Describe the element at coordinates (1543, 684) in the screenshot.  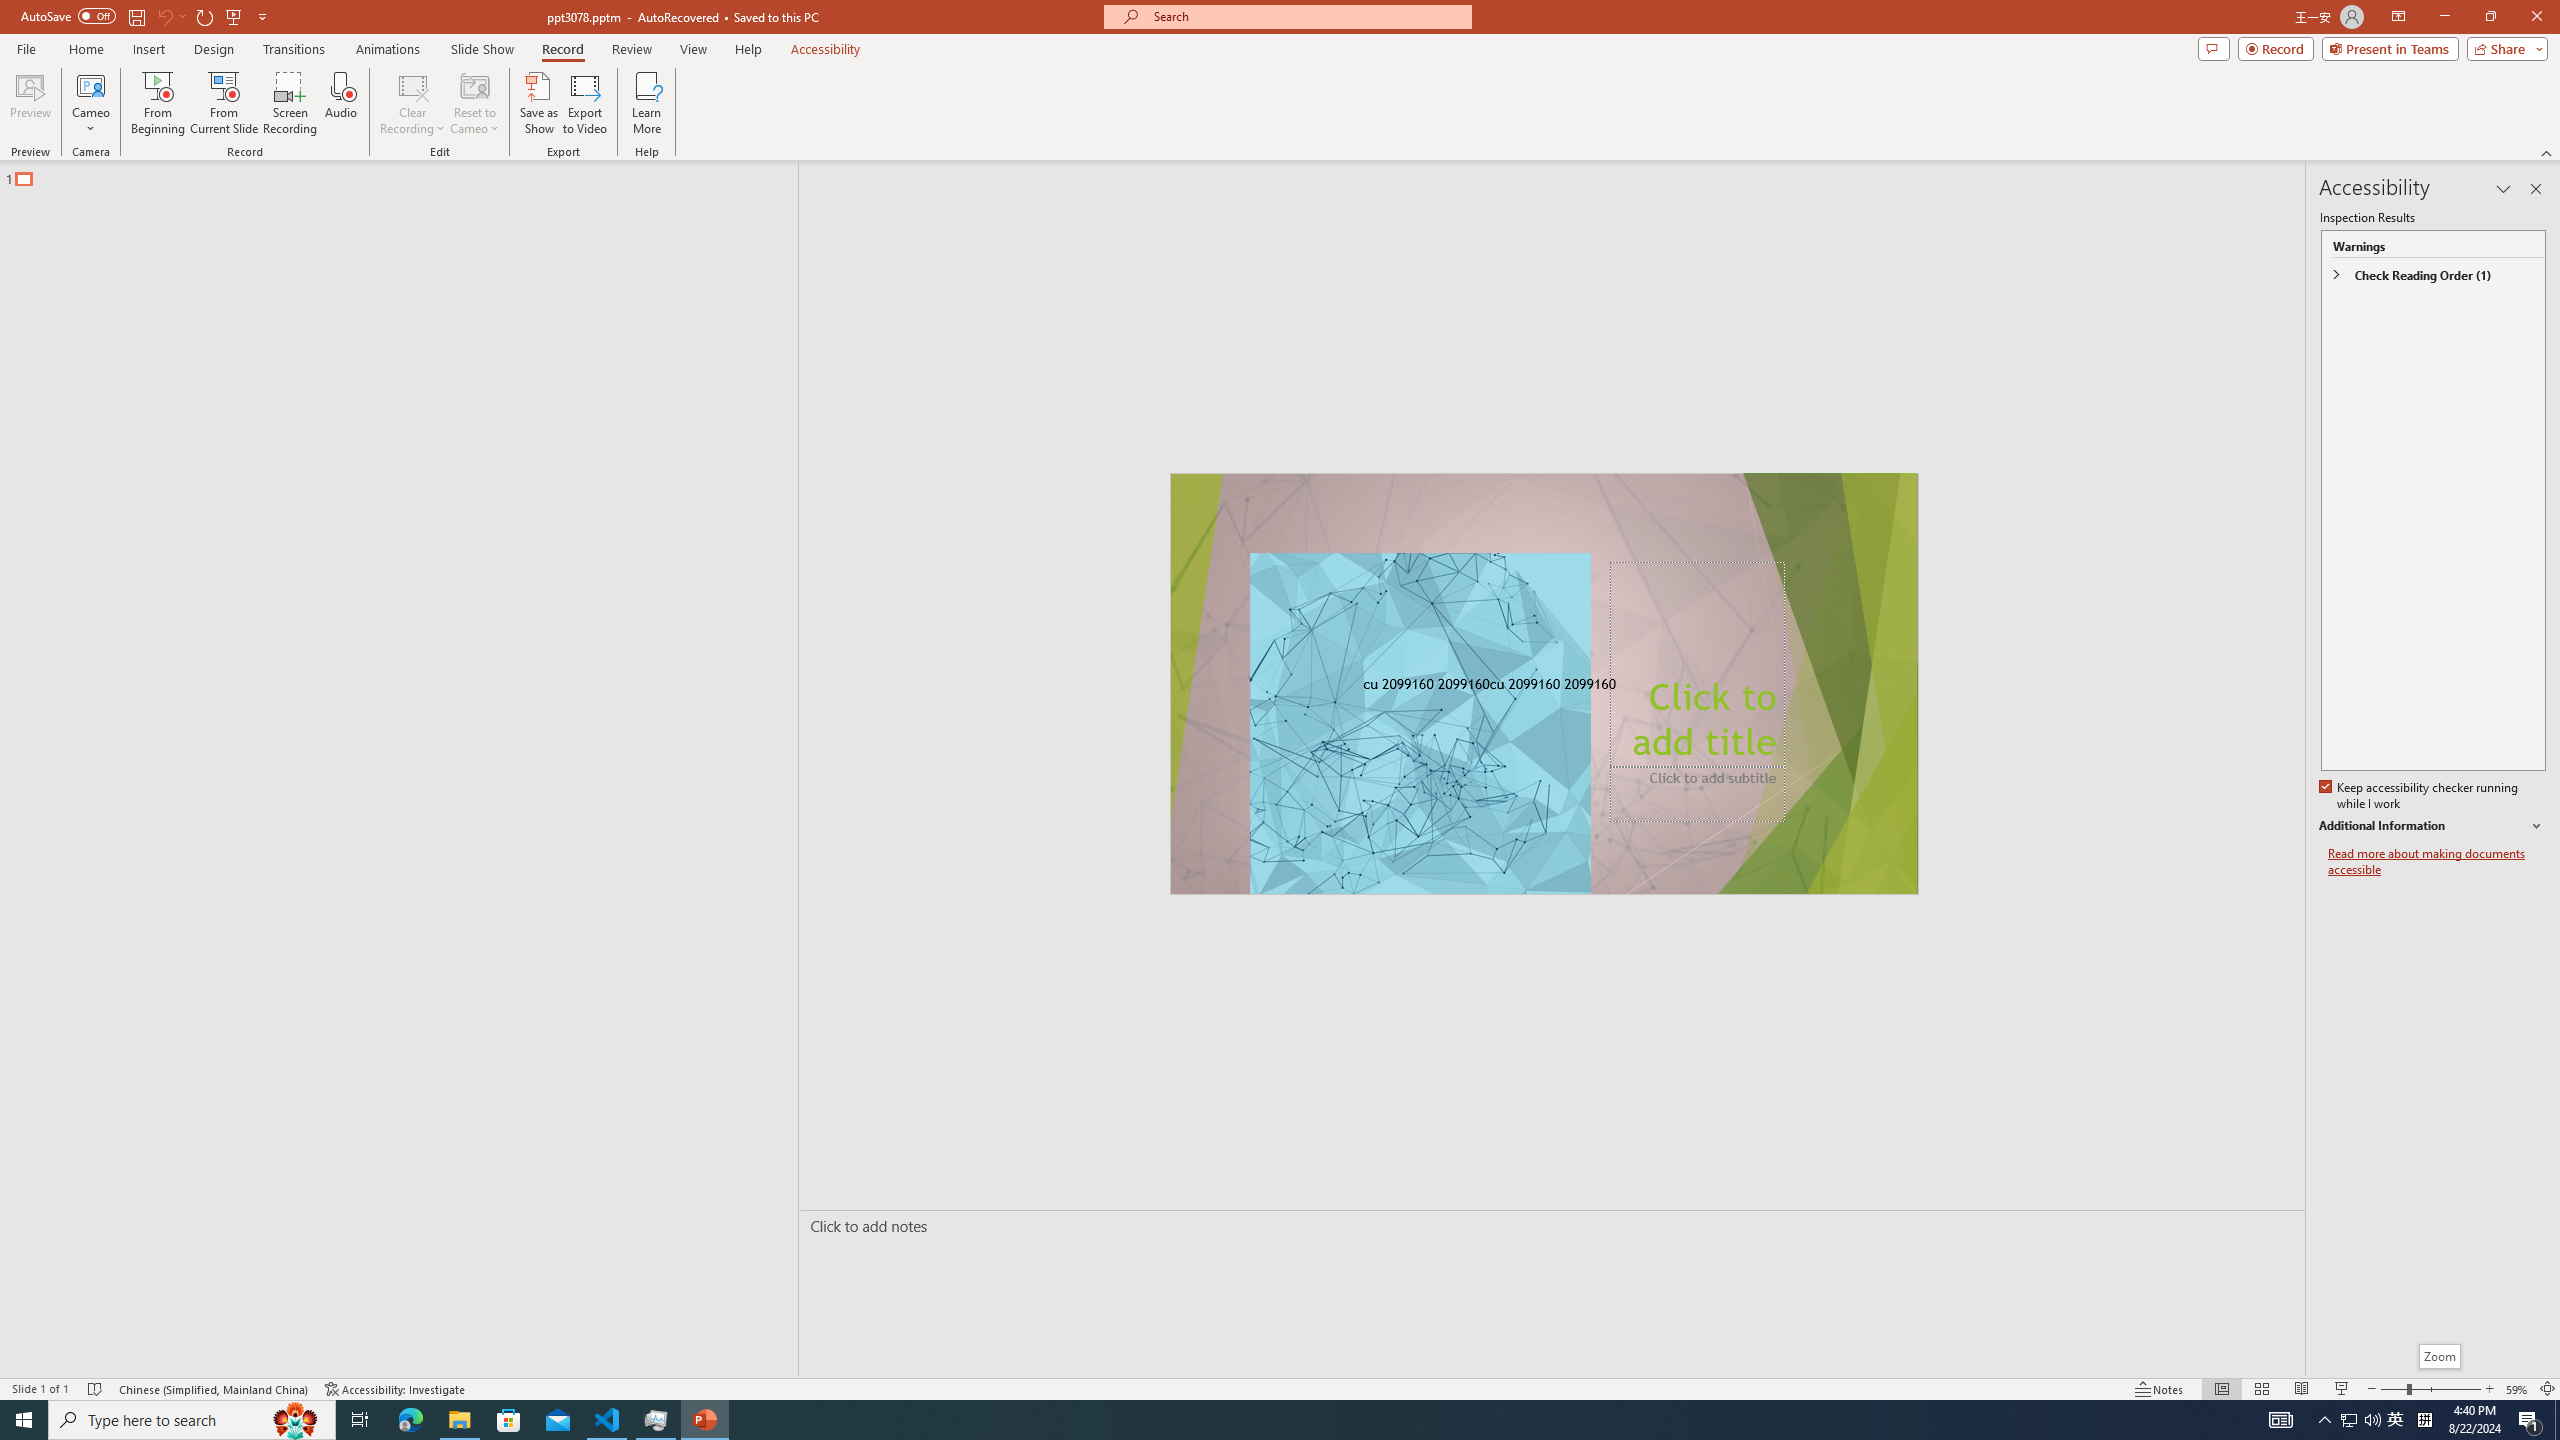
I see `An abstract genetic concept` at that location.